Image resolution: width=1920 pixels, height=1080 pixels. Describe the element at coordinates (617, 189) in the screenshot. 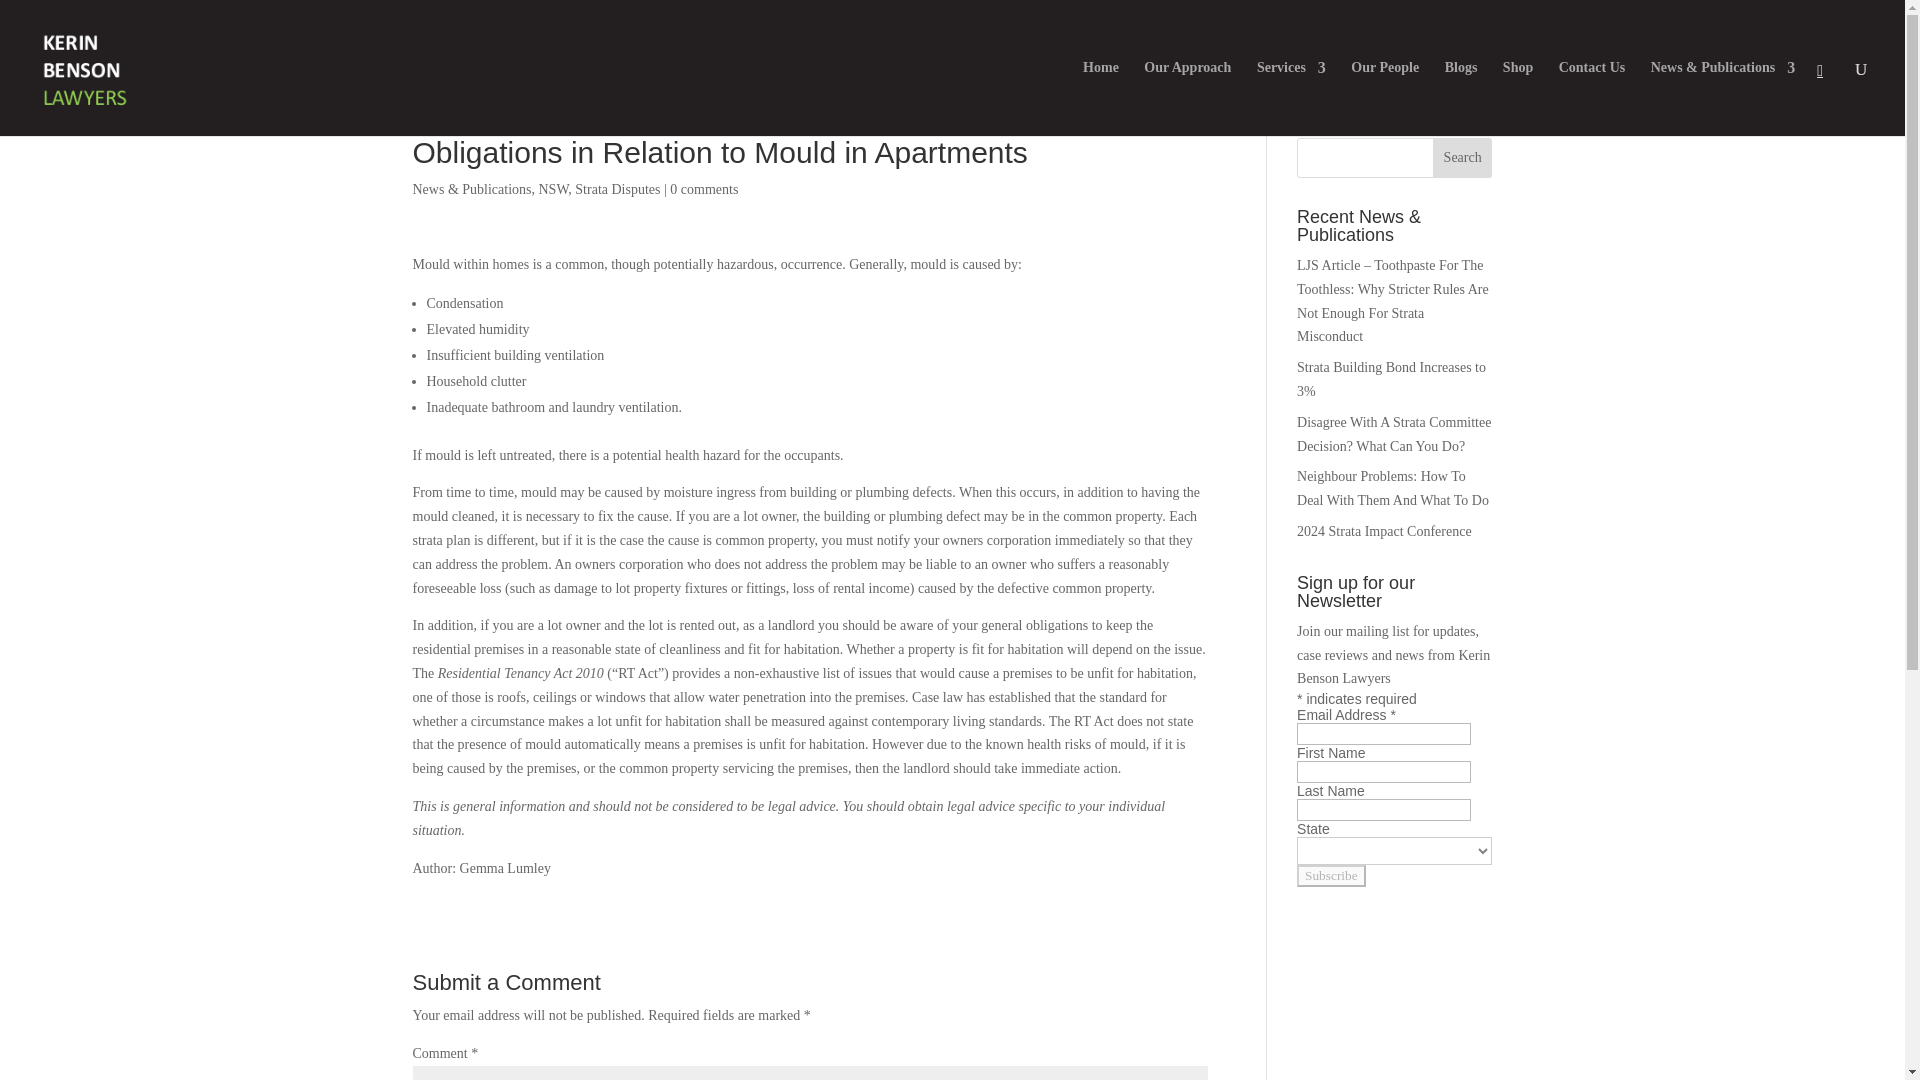

I see `Strata Disputes` at that location.